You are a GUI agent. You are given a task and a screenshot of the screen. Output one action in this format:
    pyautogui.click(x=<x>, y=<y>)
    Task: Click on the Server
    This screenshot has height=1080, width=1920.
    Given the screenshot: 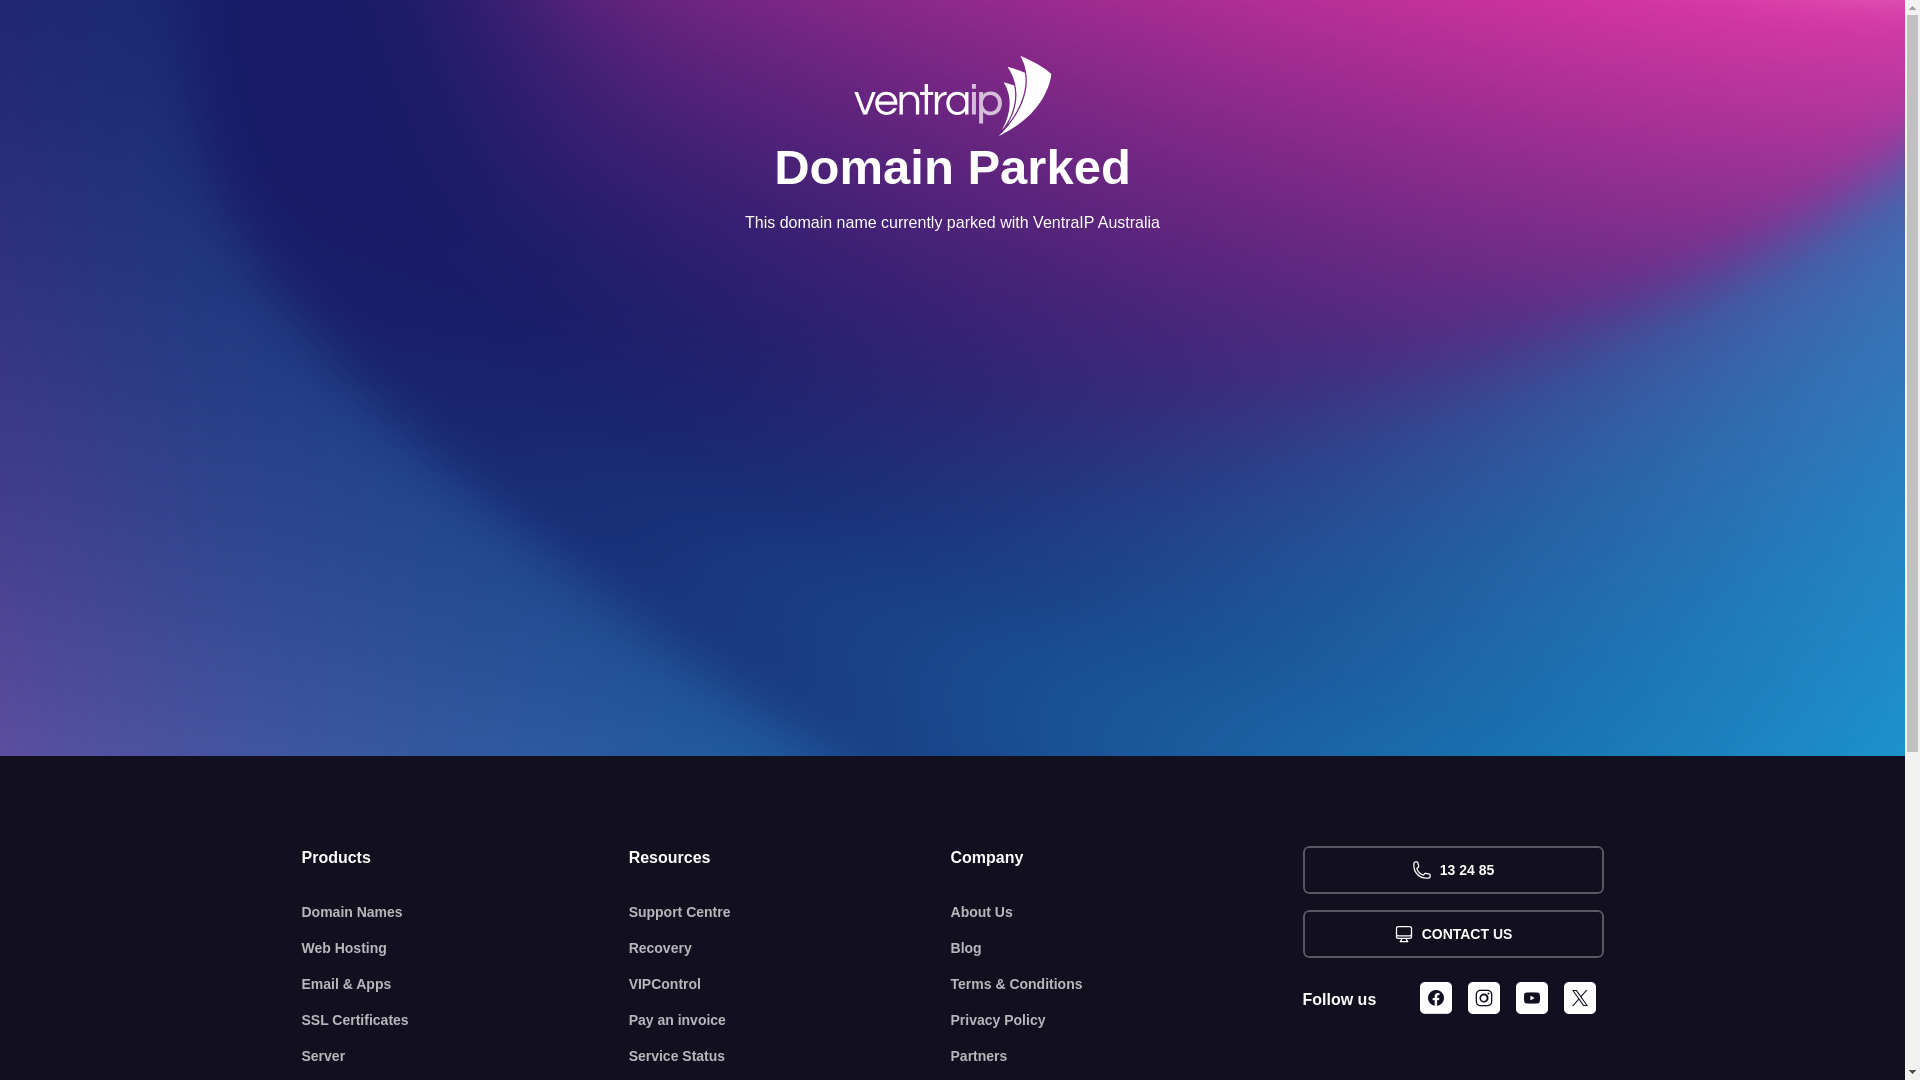 What is the action you would take?
    pyautogui.click(x=466, y=1056)
    